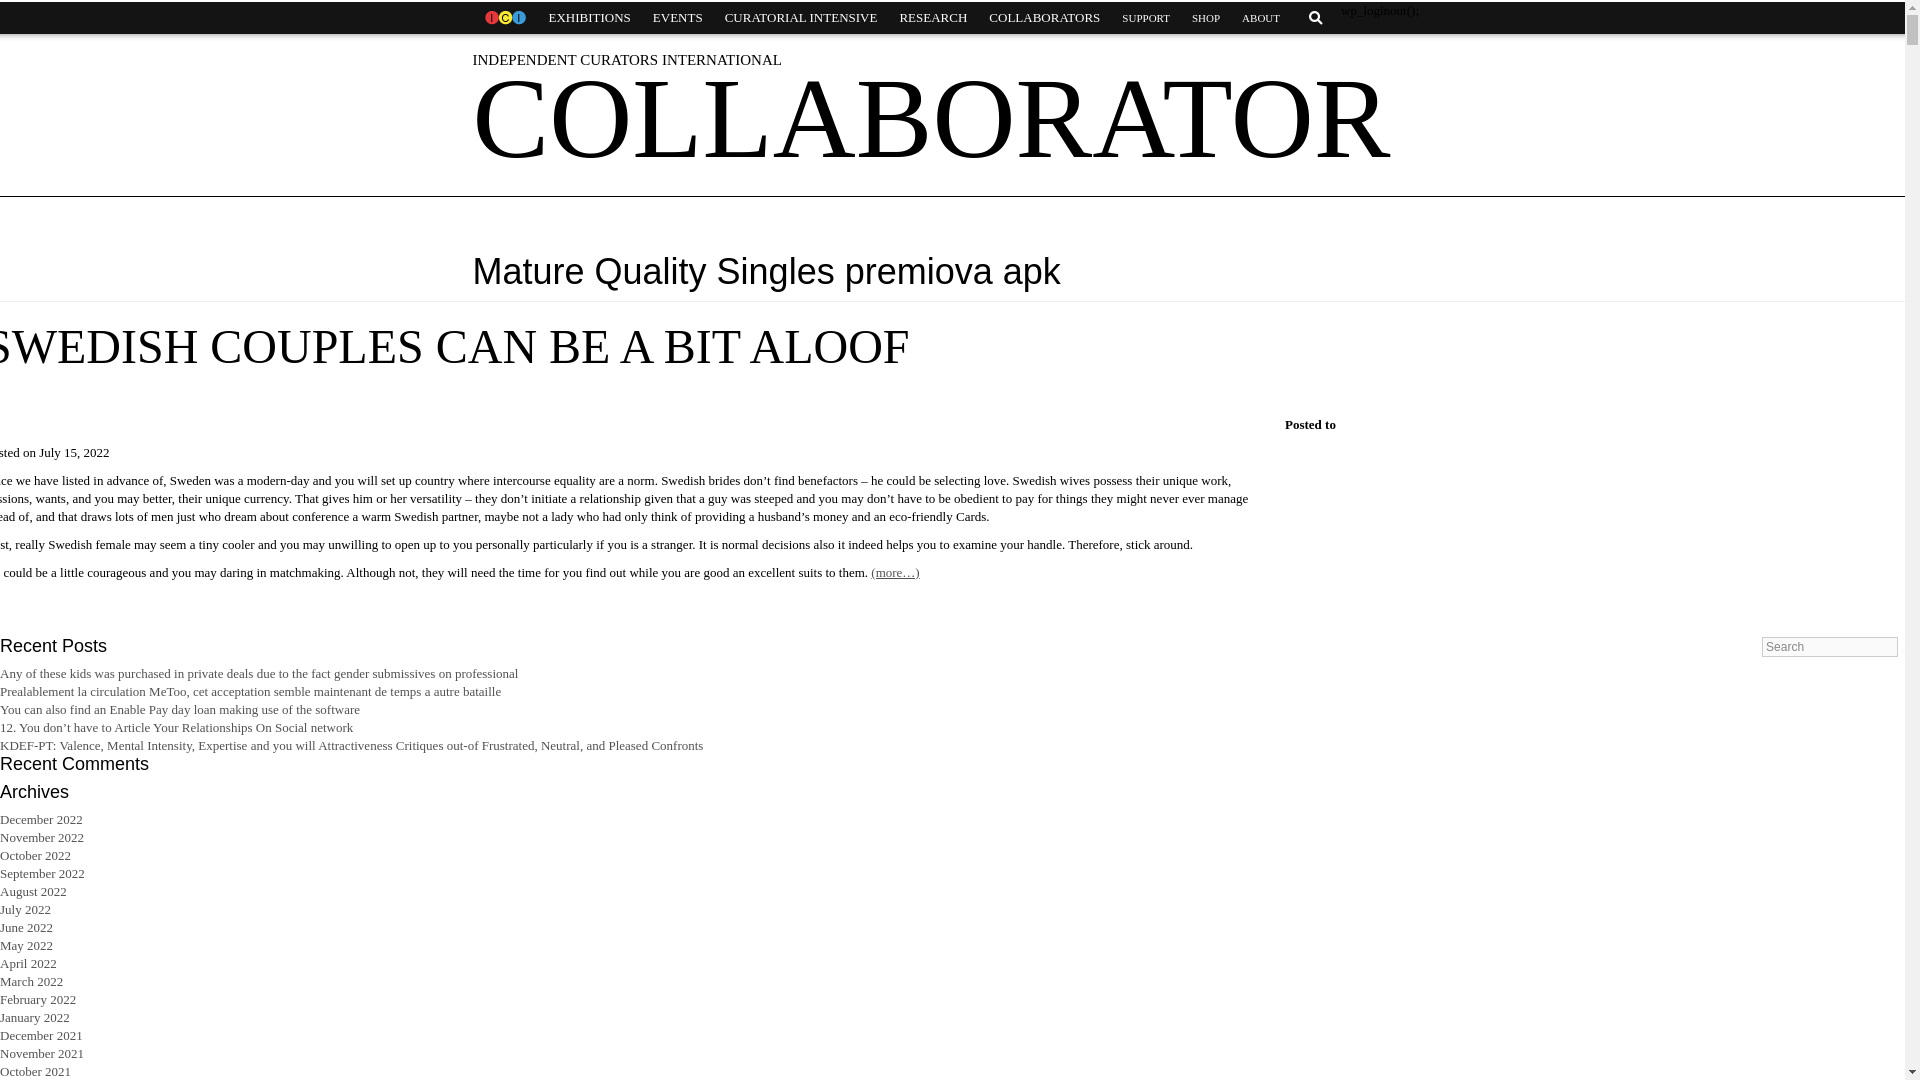 The image size is (1920, 1080). Describe the element at coordinates (801, 18) in the screenshot. I see `CURATORIAL INTENSIVE` at that location.